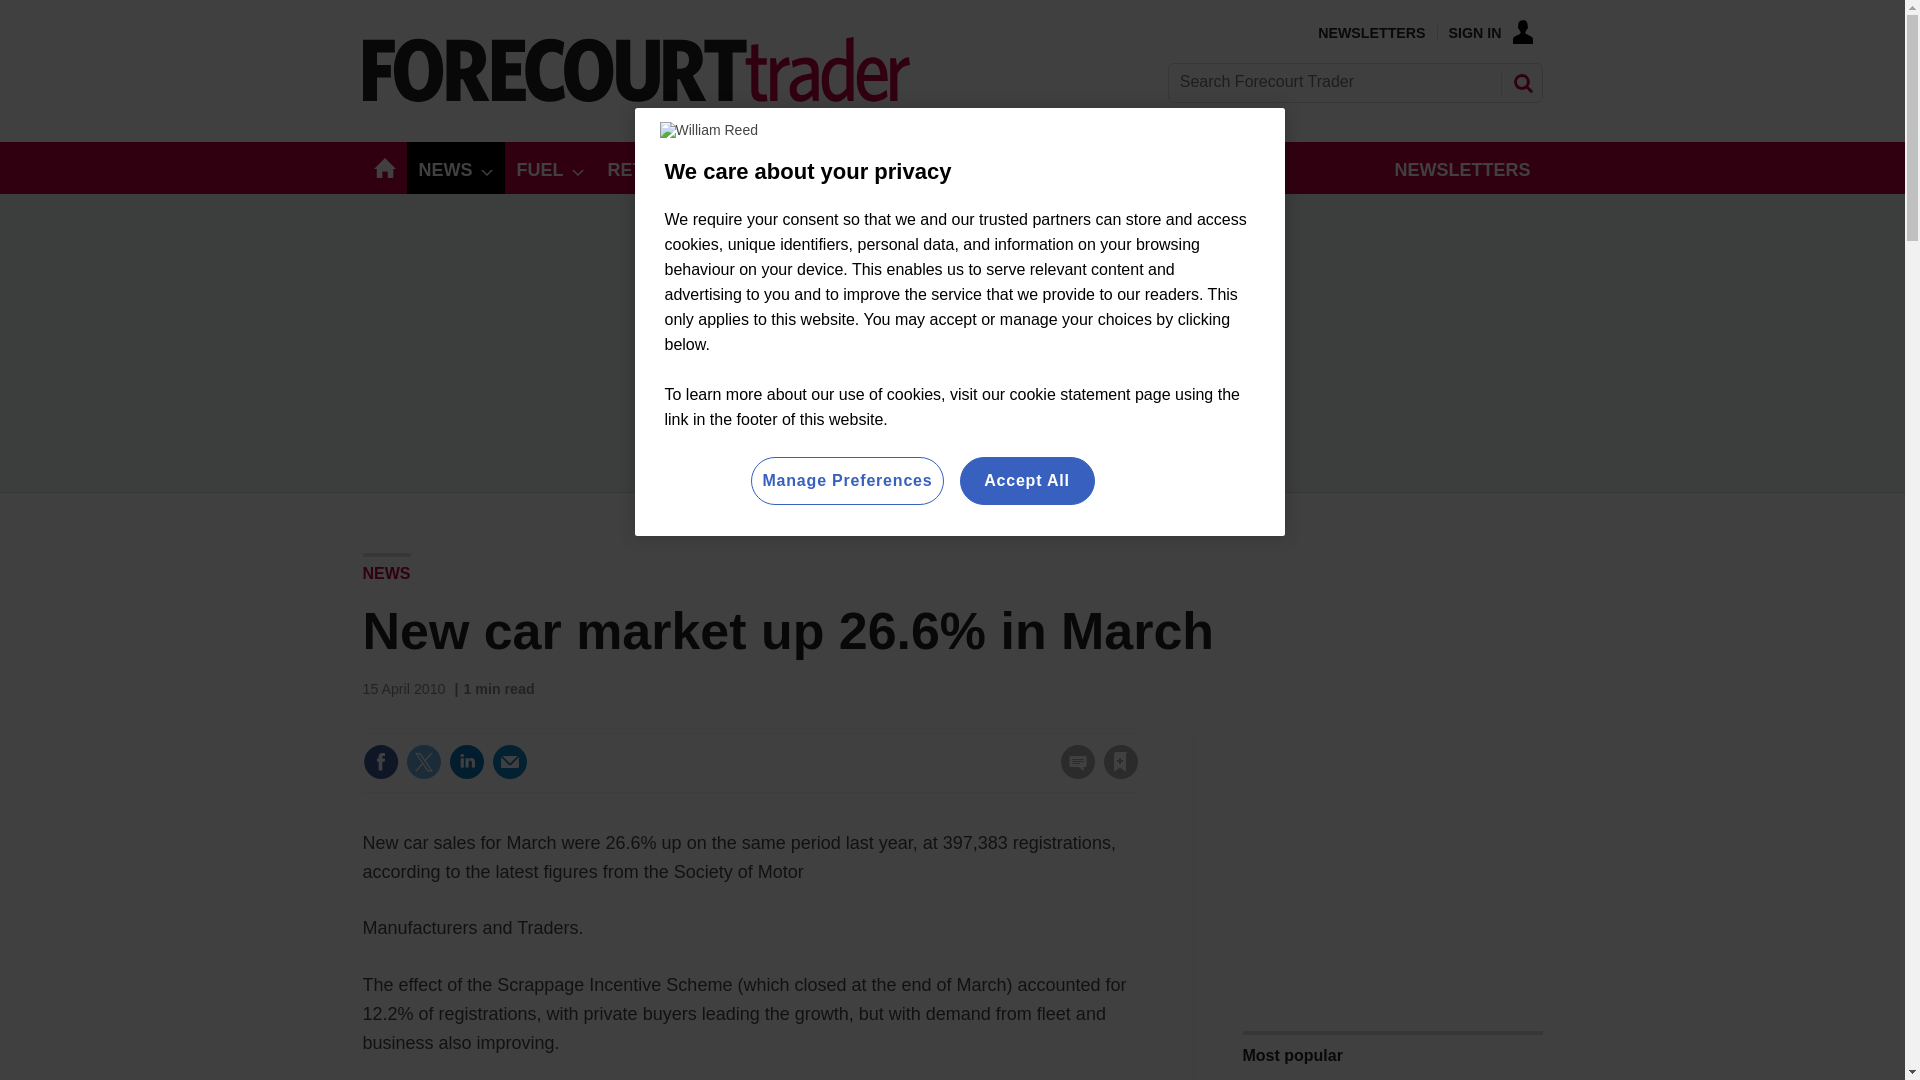 This screenshot has height=1080, width=1920. Describe the element at coordinates (1392, 858) in the screenshot. I see `3rd party ad content` at that location.